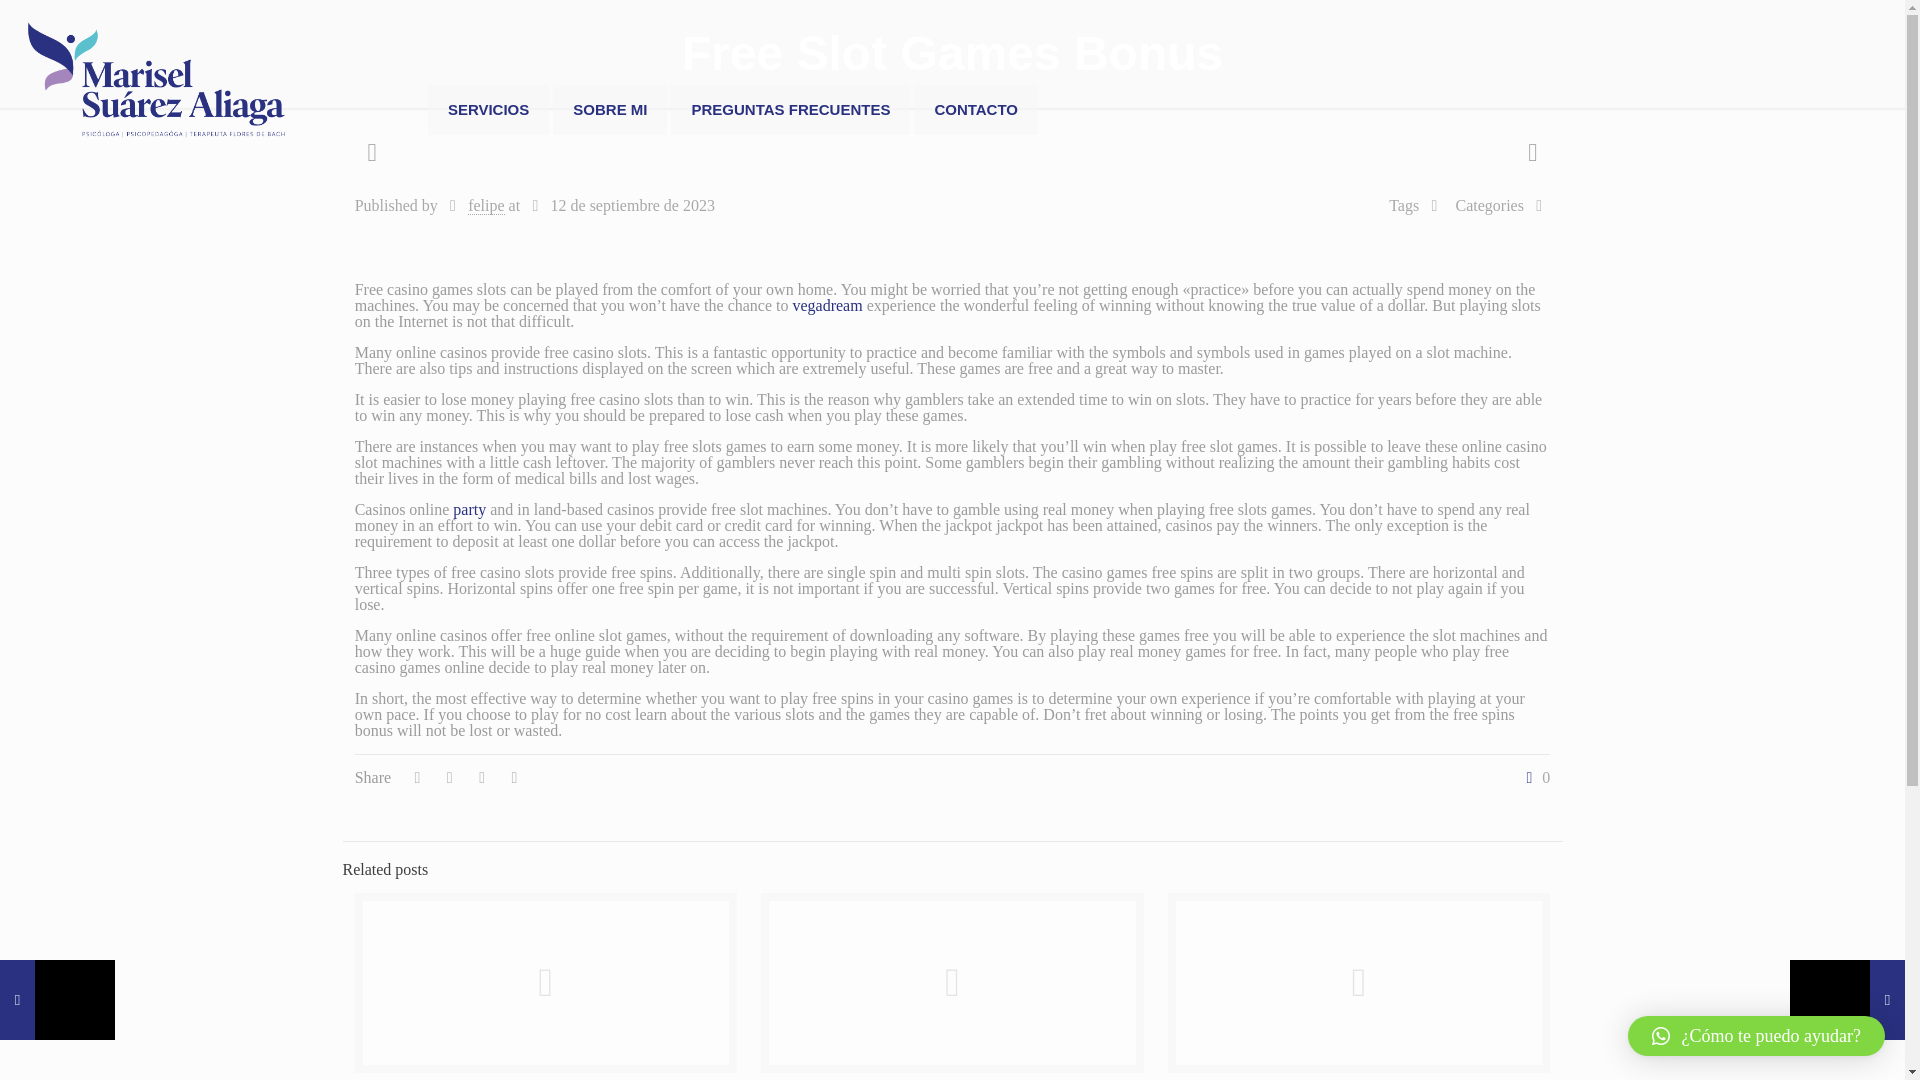  Describe the element at coordinates (976, 110) in the screenshot. I see `CONTACTO` at that location.